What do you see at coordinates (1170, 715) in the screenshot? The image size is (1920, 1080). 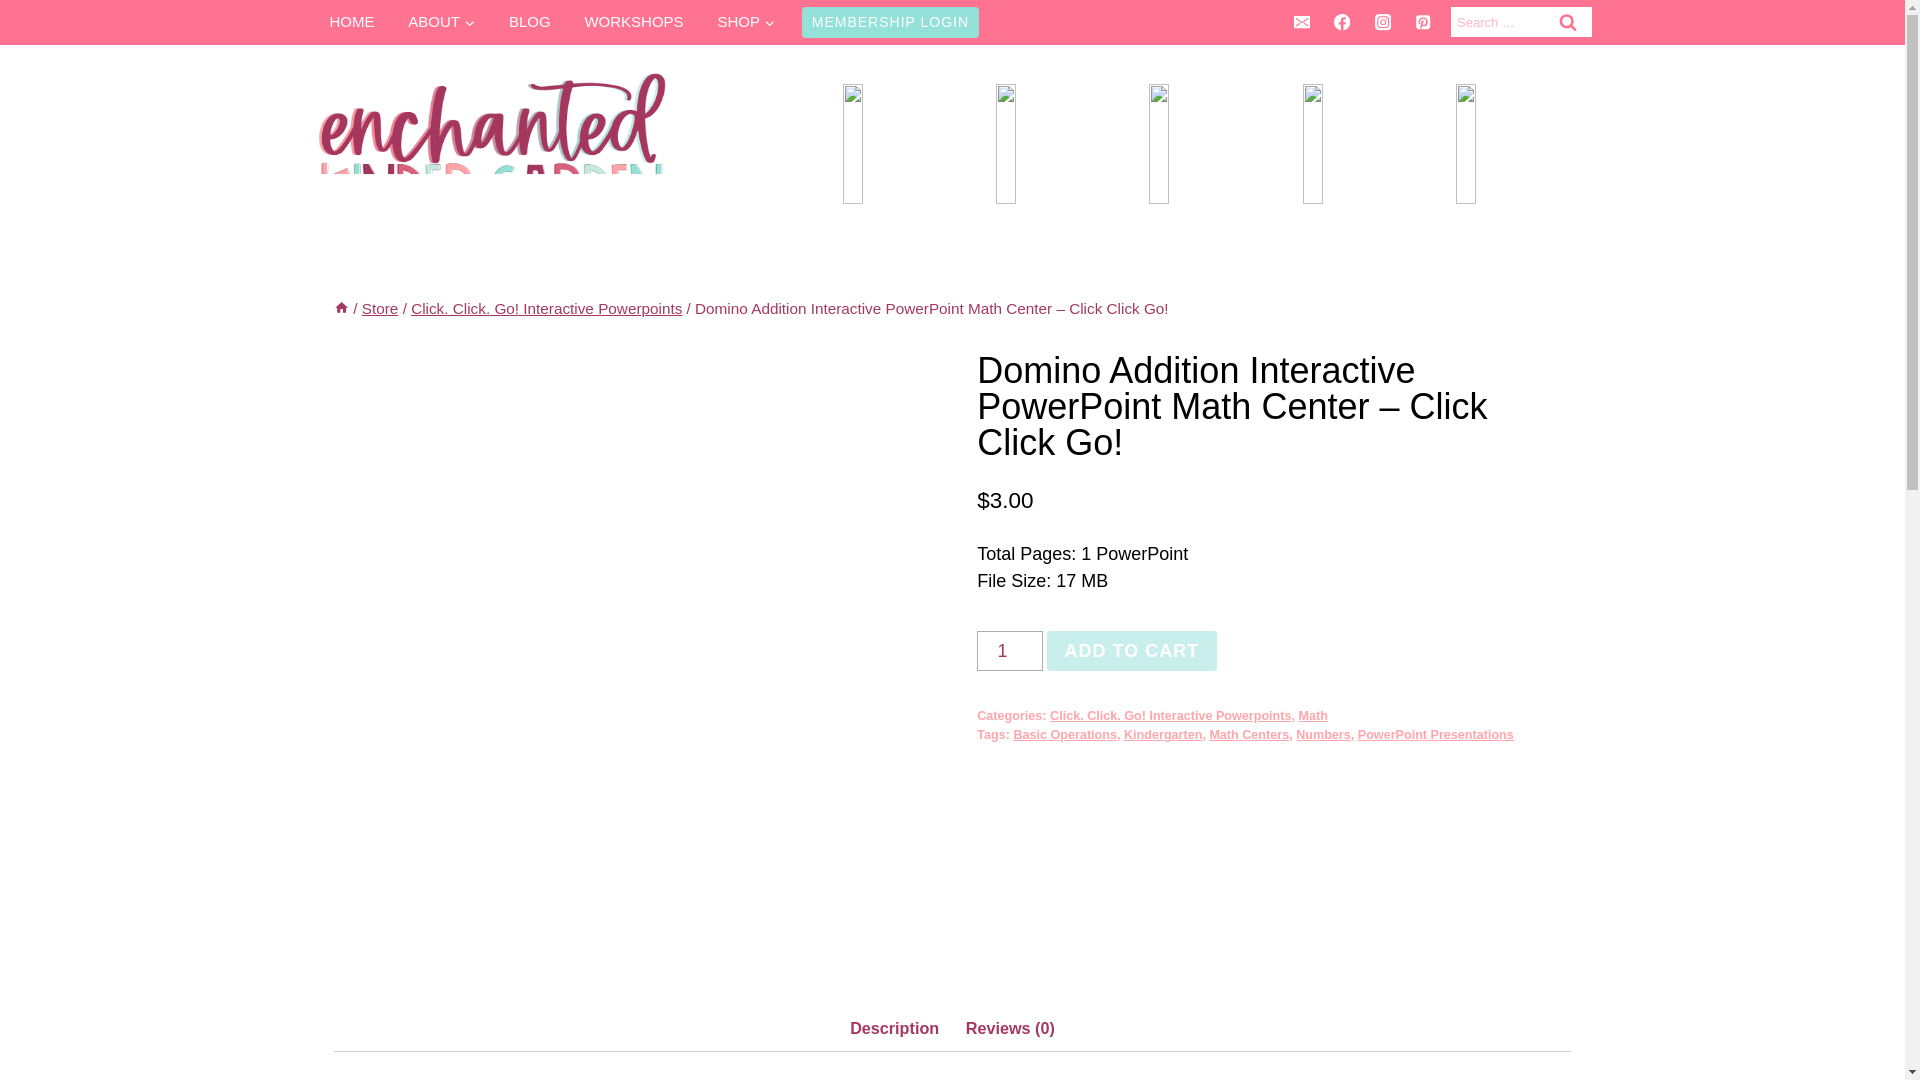 I see `Click. Click. Go! Interactive Powerpoints` at bounding box center [1170, 715].